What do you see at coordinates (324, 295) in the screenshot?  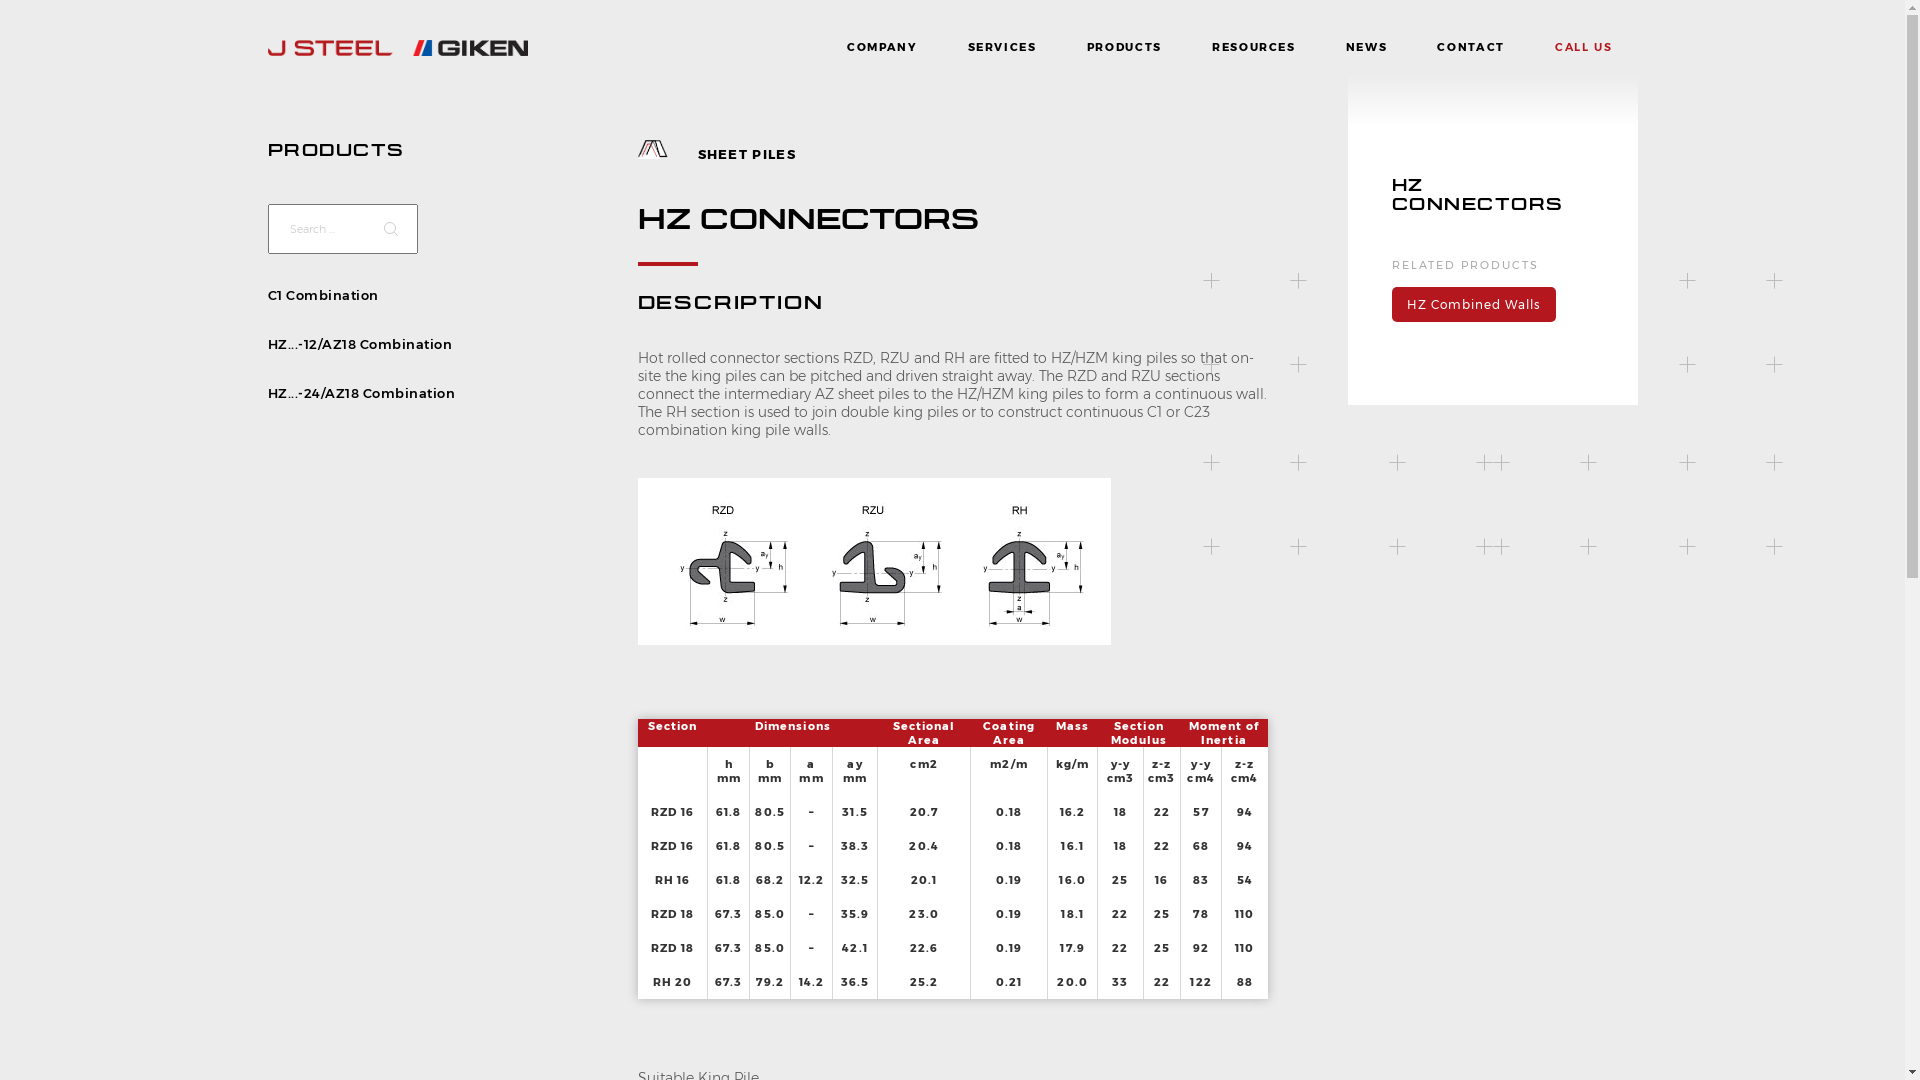 I see `C1 Combination` at bounding box center [324, 295].